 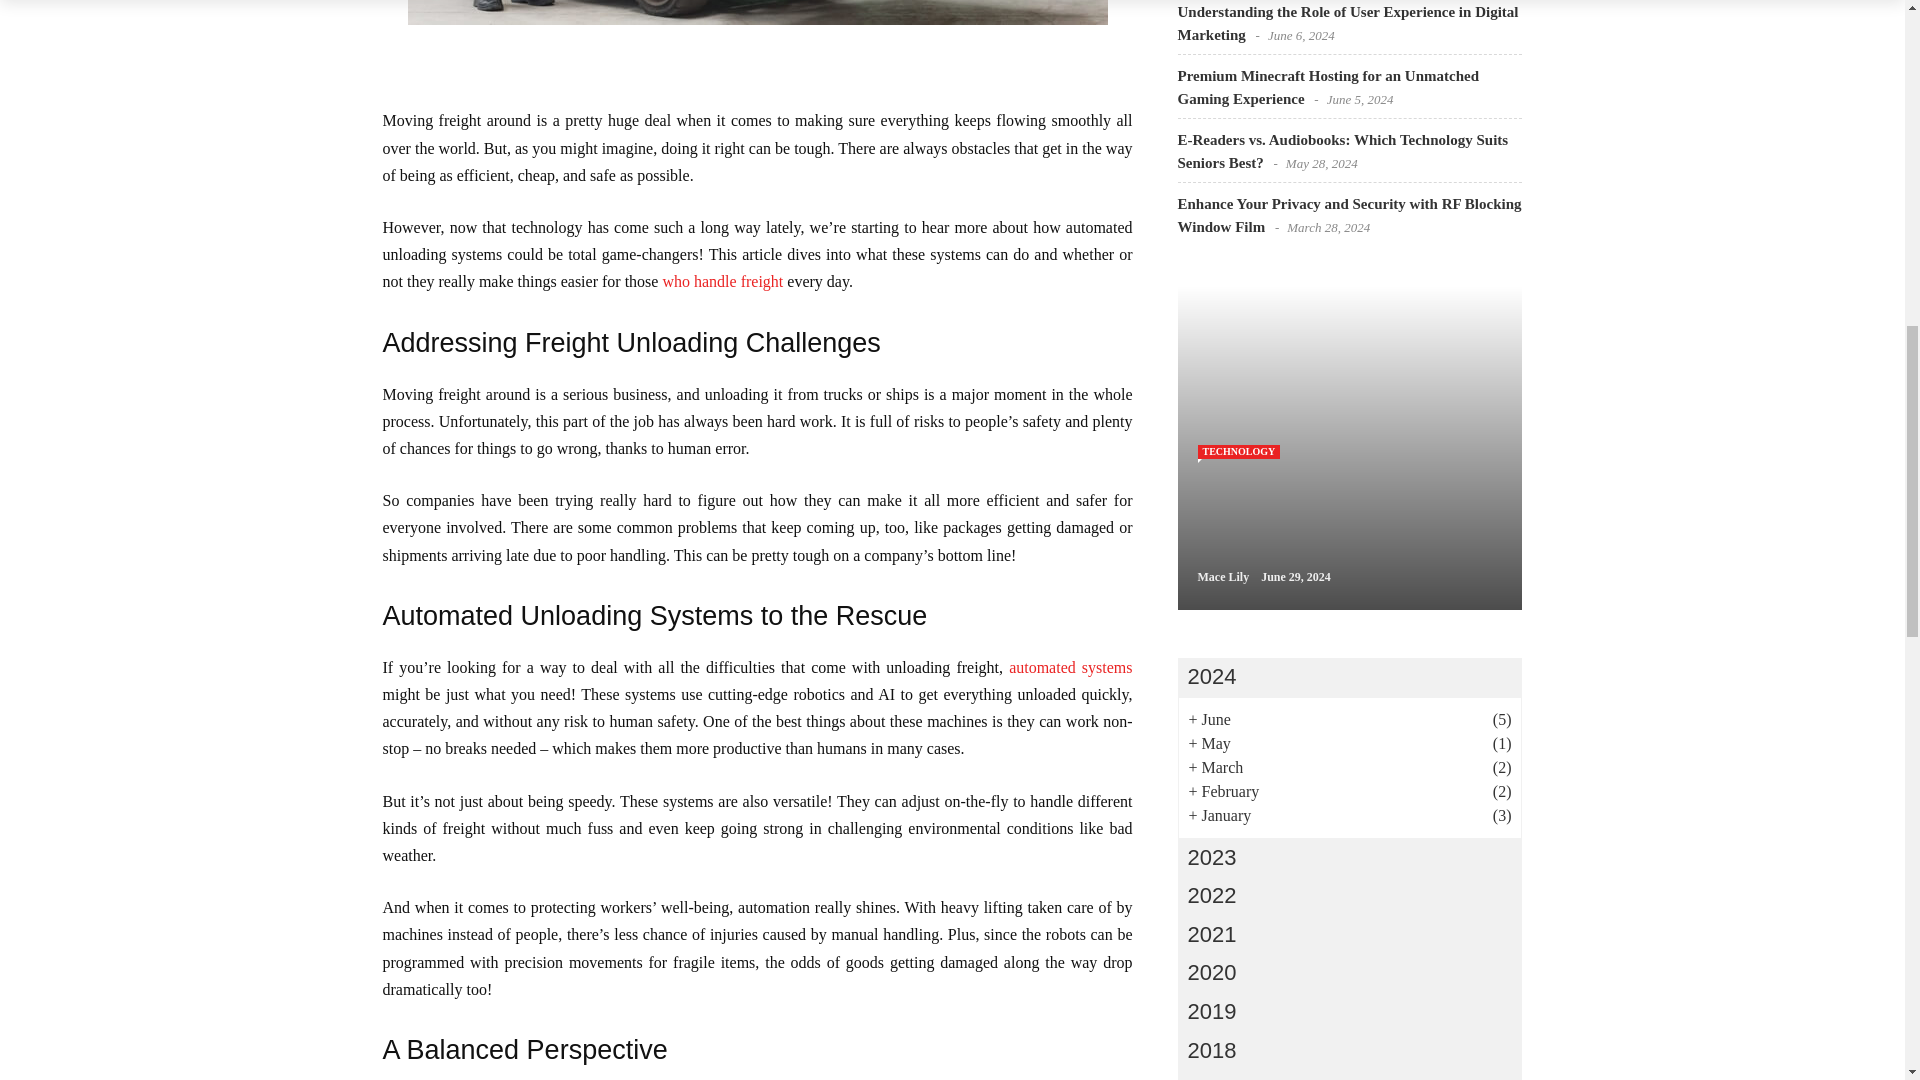 What do you see at coordinates (1070, 667) in the screenshot?
I see `automated systems` at bounding box center [1070, 667].